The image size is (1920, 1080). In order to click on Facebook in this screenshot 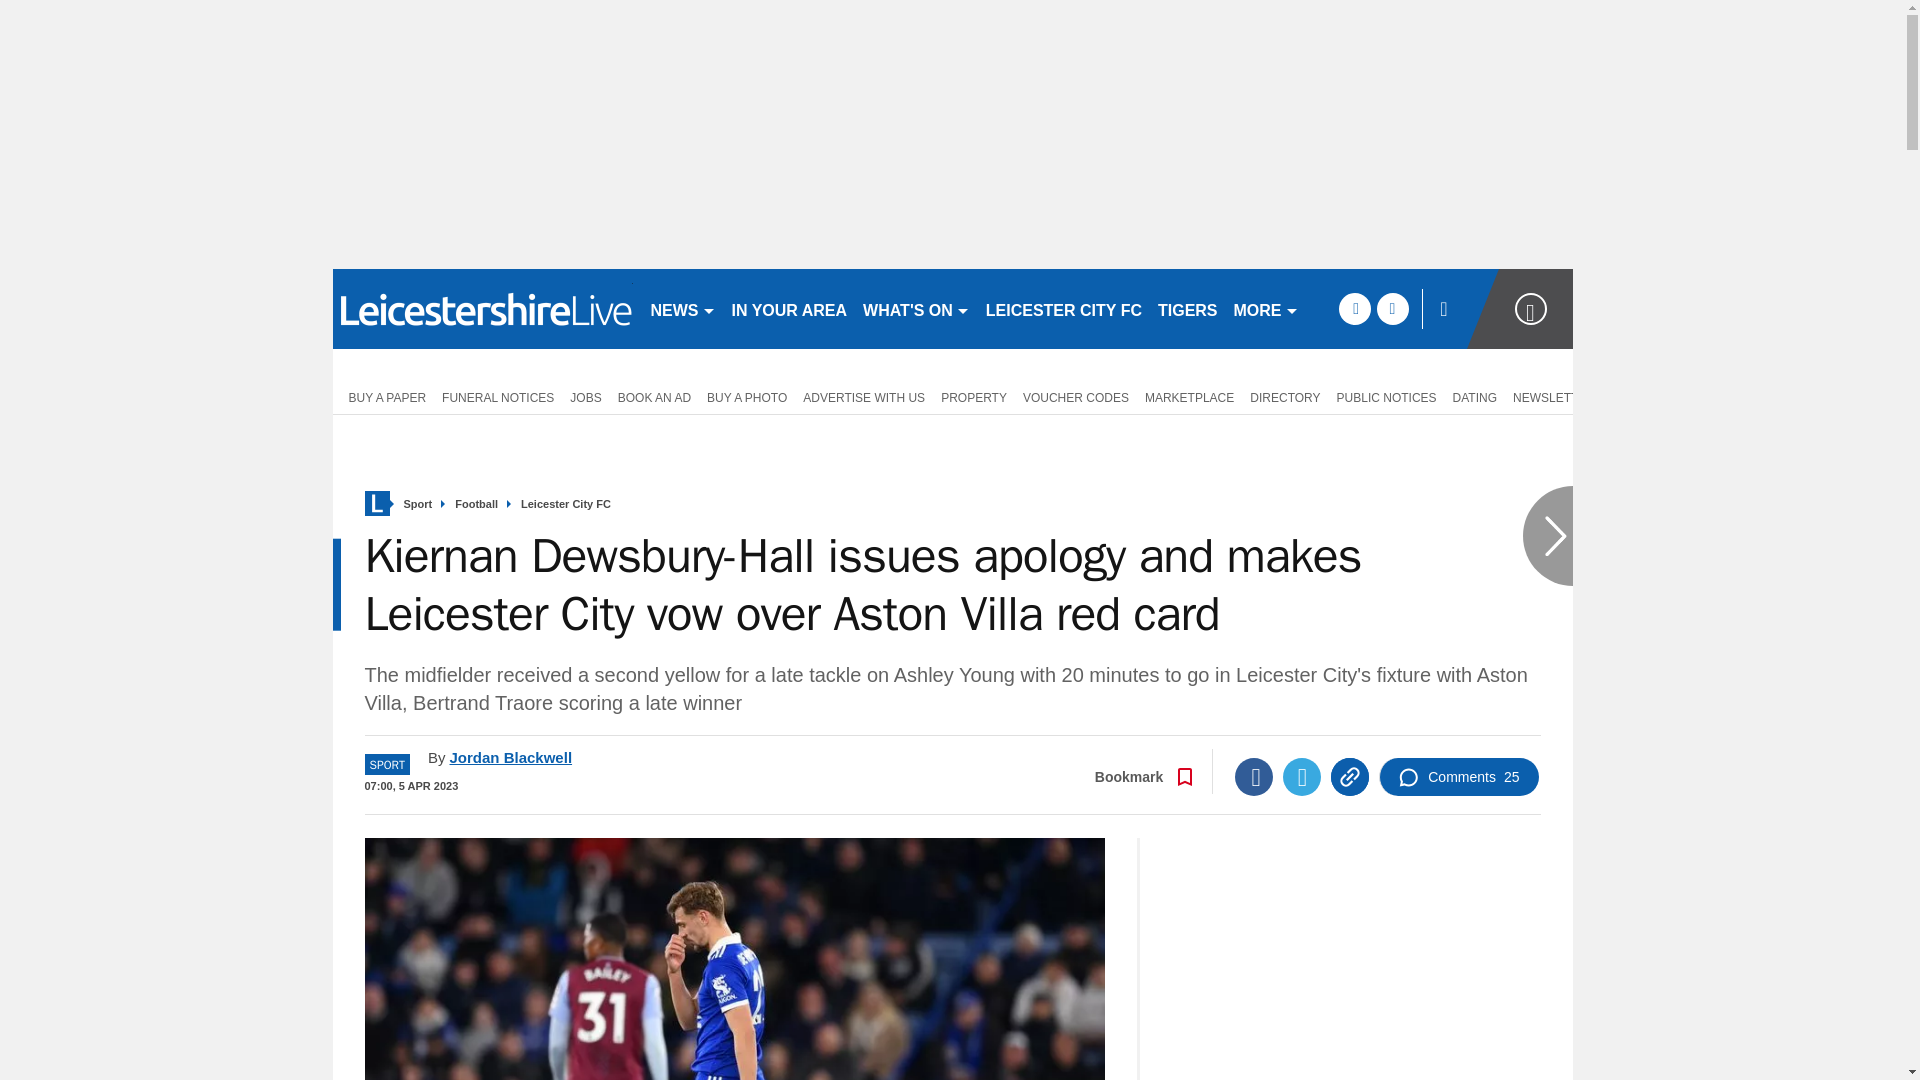, I will do `click(1253, 776)`.